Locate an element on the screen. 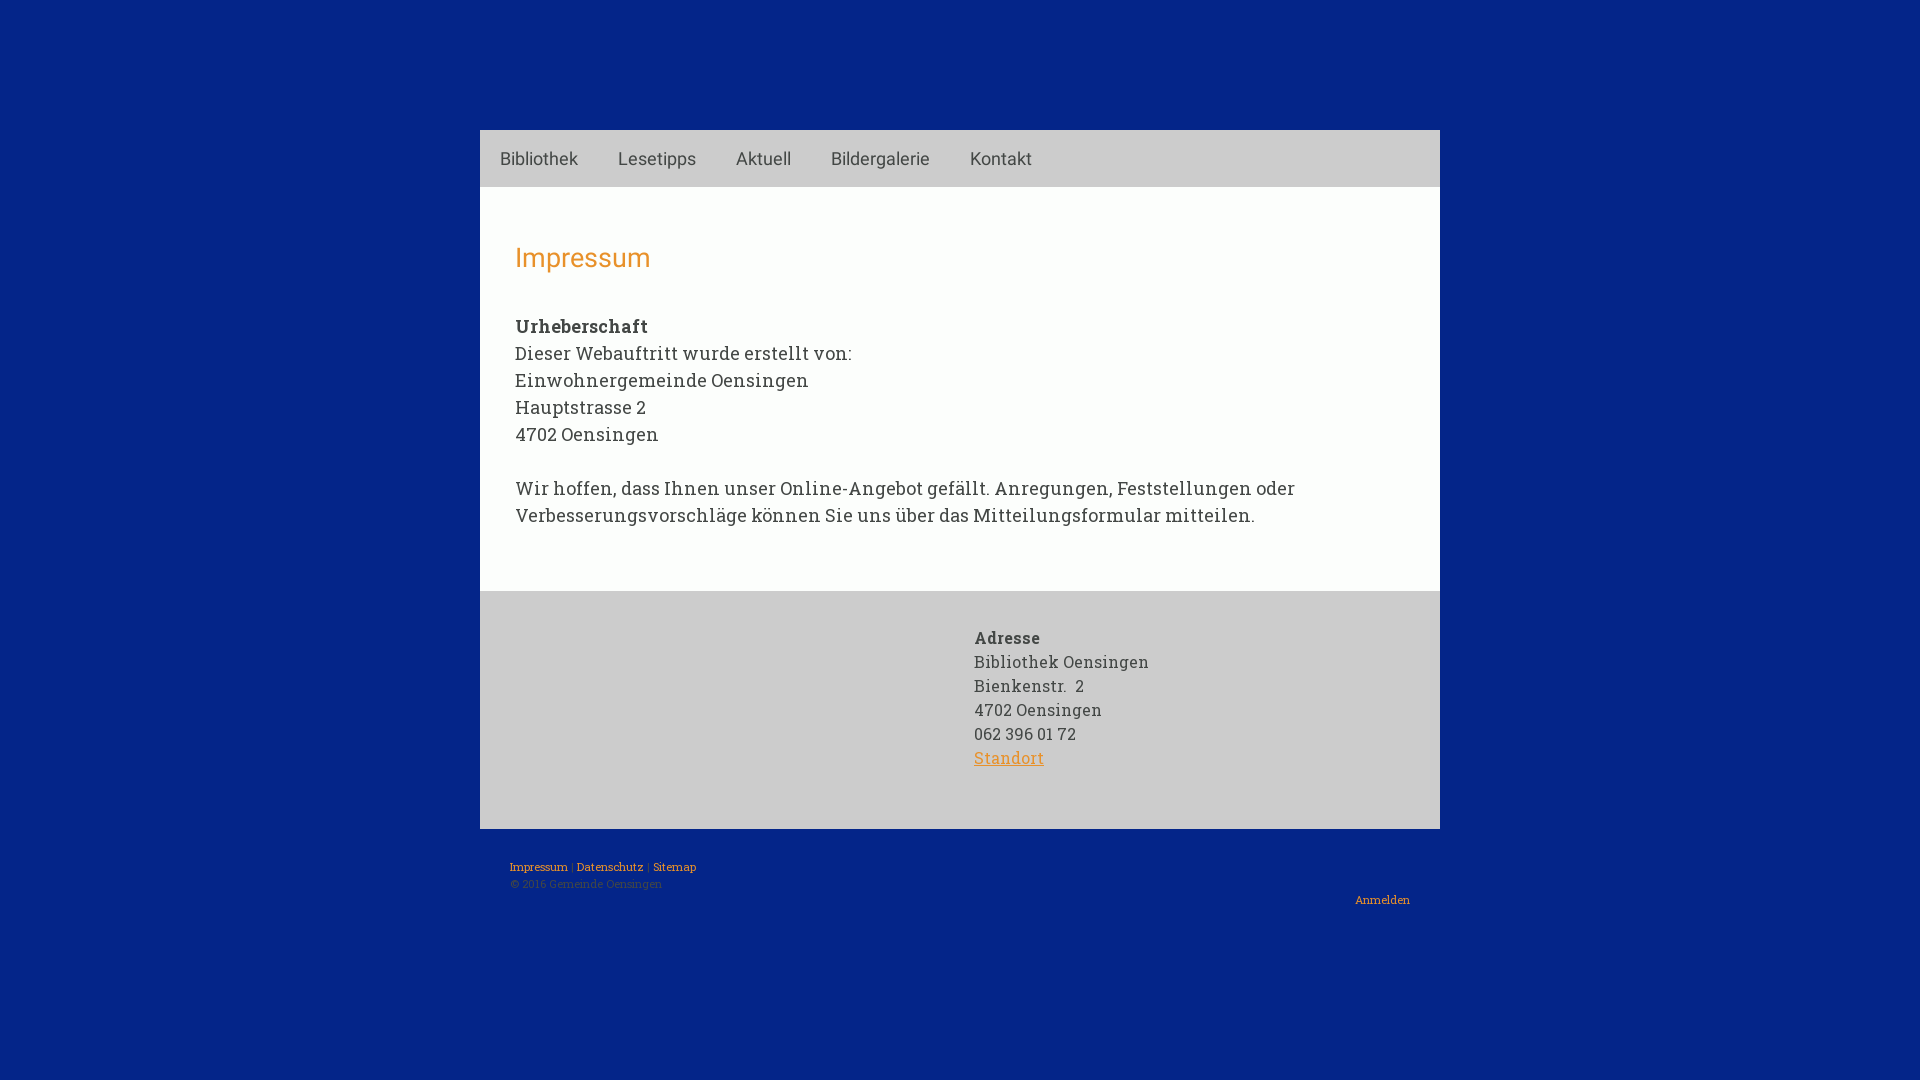  Bildergalerie is located at coordinates (880, 158).